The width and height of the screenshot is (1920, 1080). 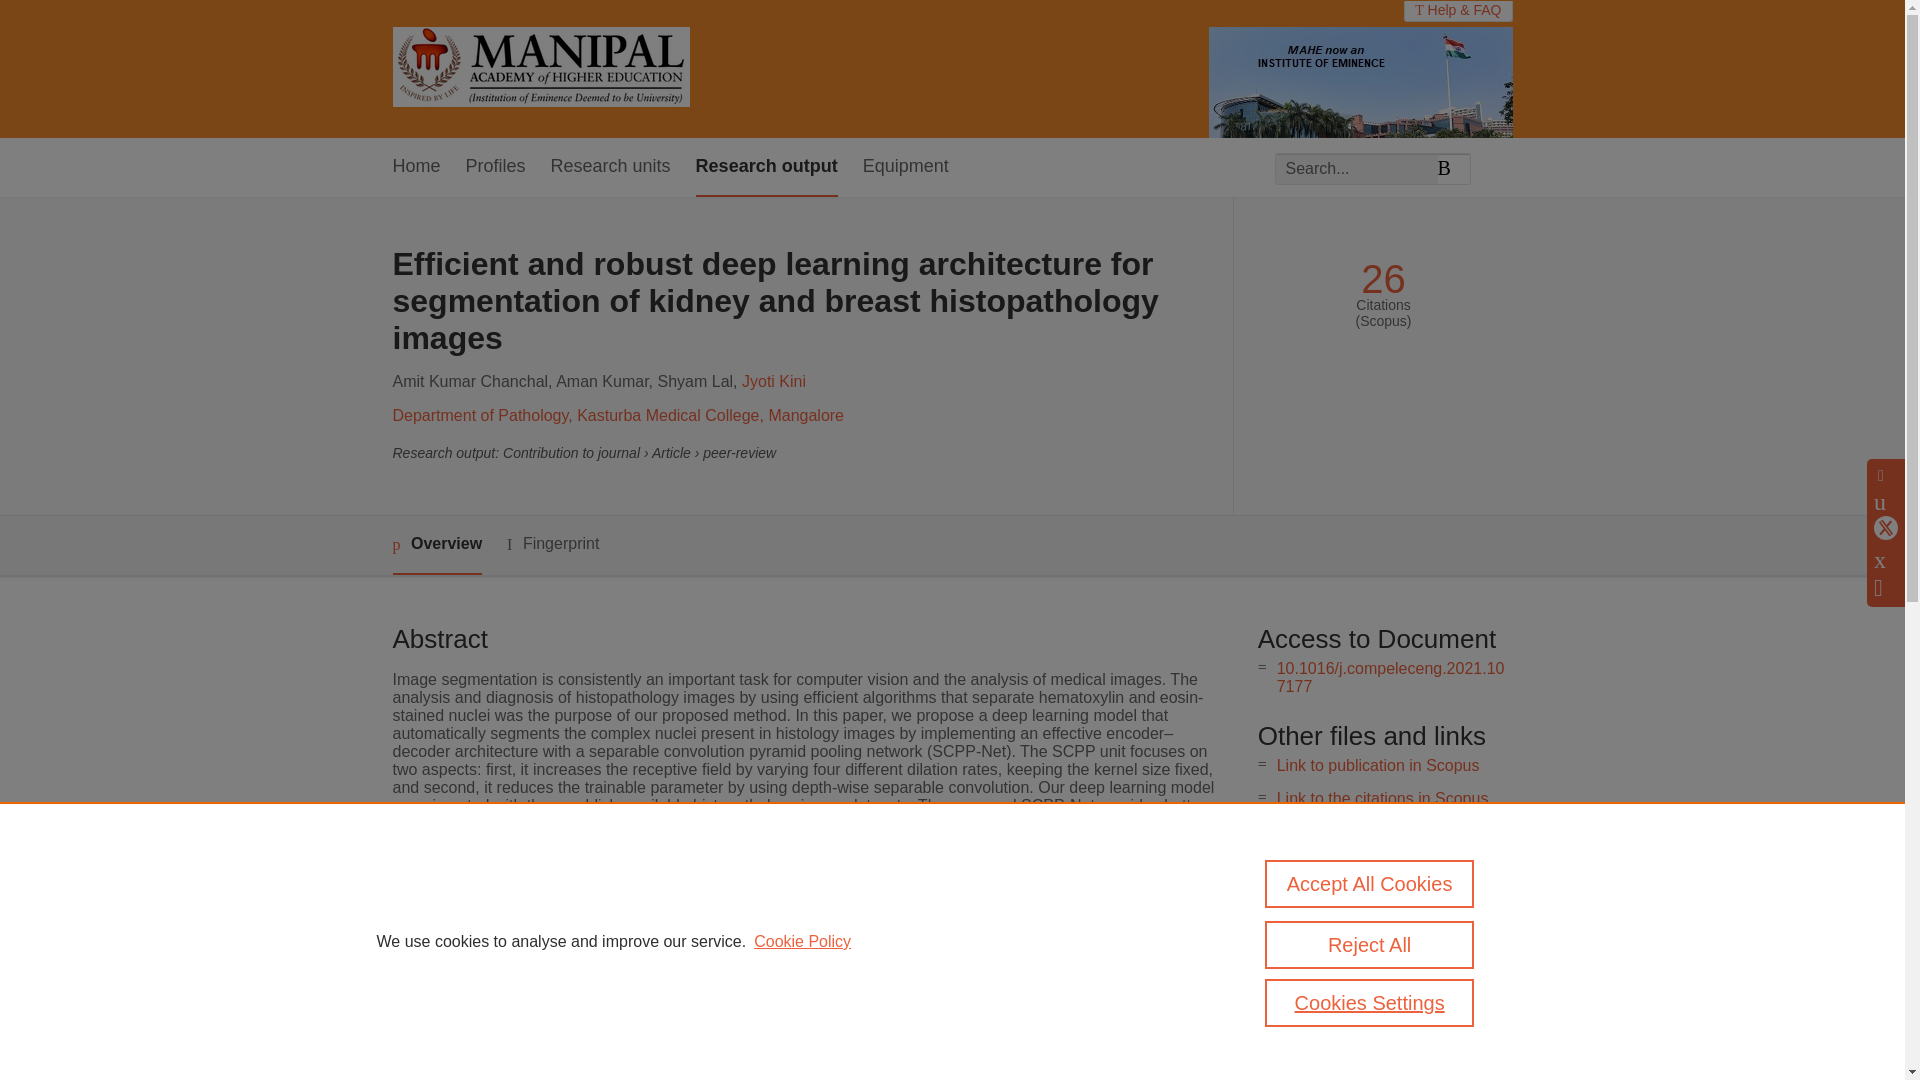 What do you see at coordinates (1382, 798) in the screenshot?
I see `Link to the citations in Scopus` at bounding box center [1382, 798].